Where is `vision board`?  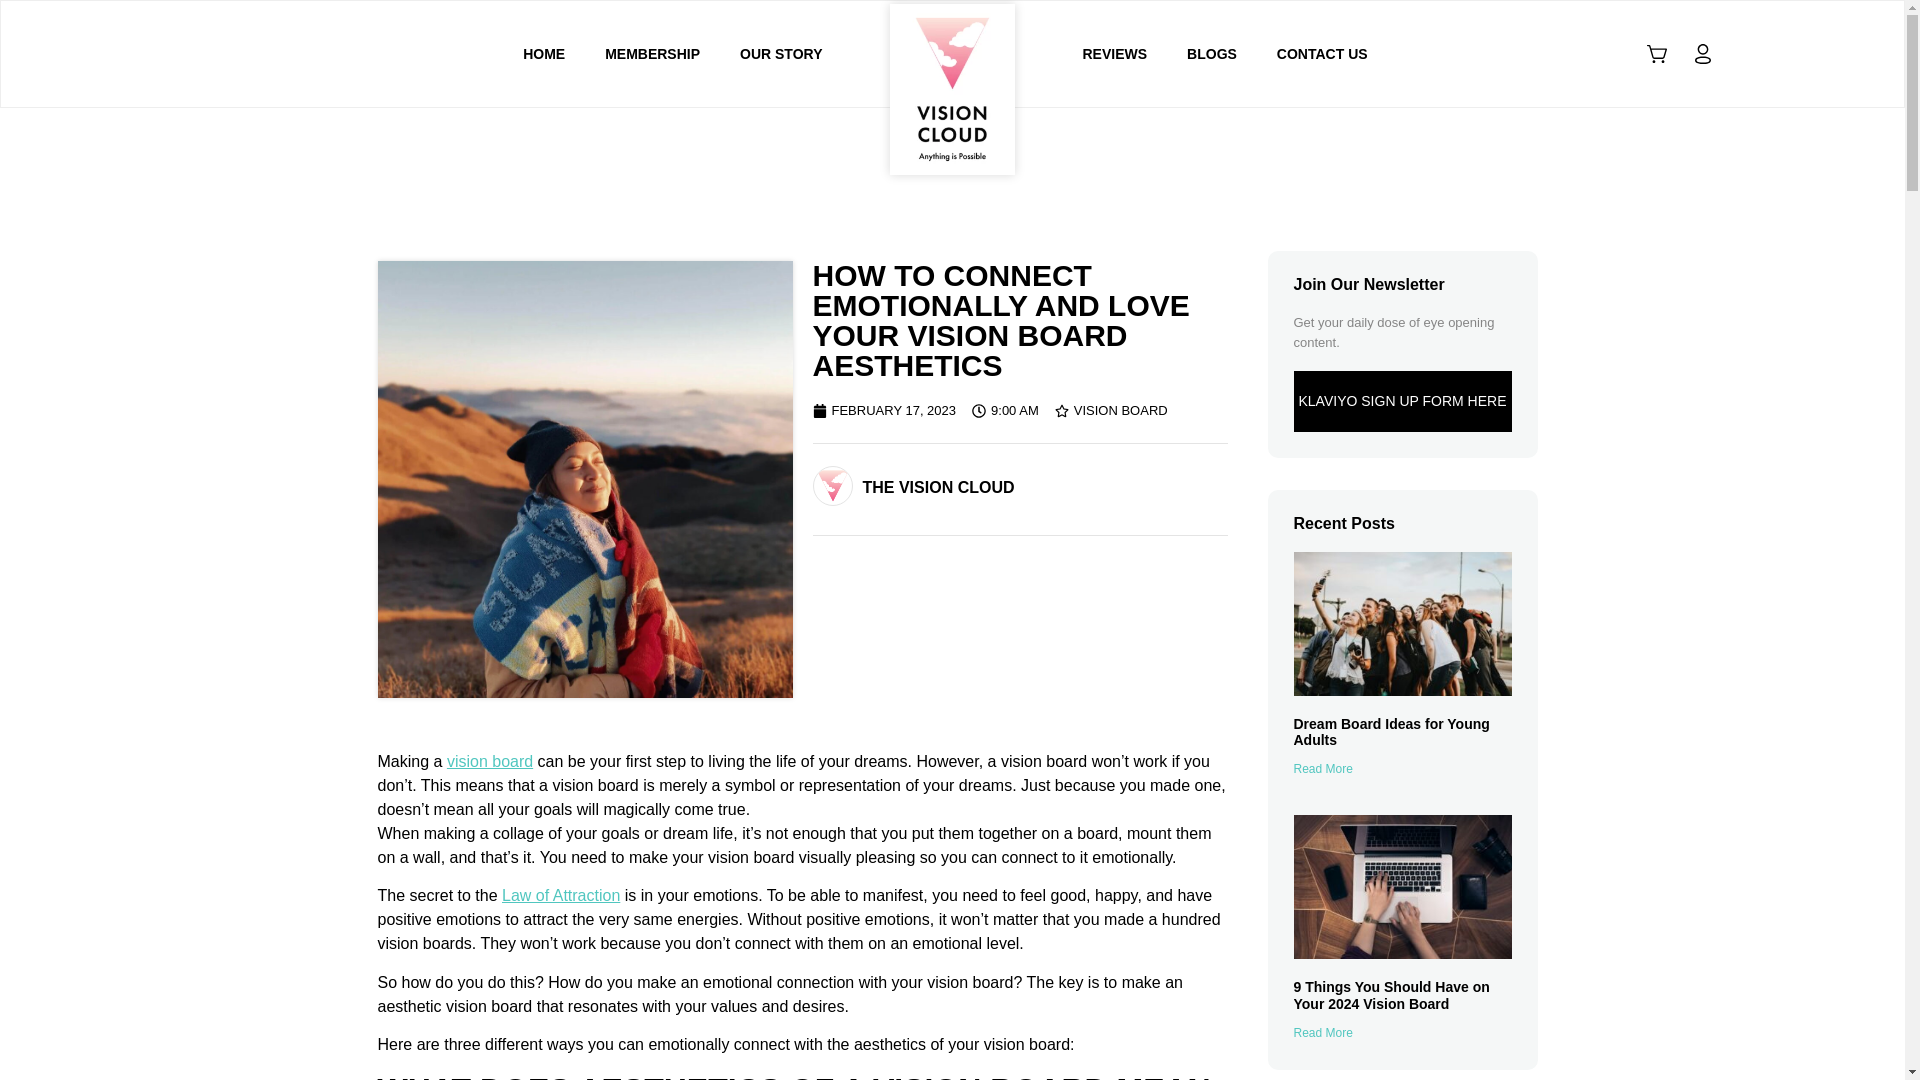 vision board is located at coordinates (490, 761).